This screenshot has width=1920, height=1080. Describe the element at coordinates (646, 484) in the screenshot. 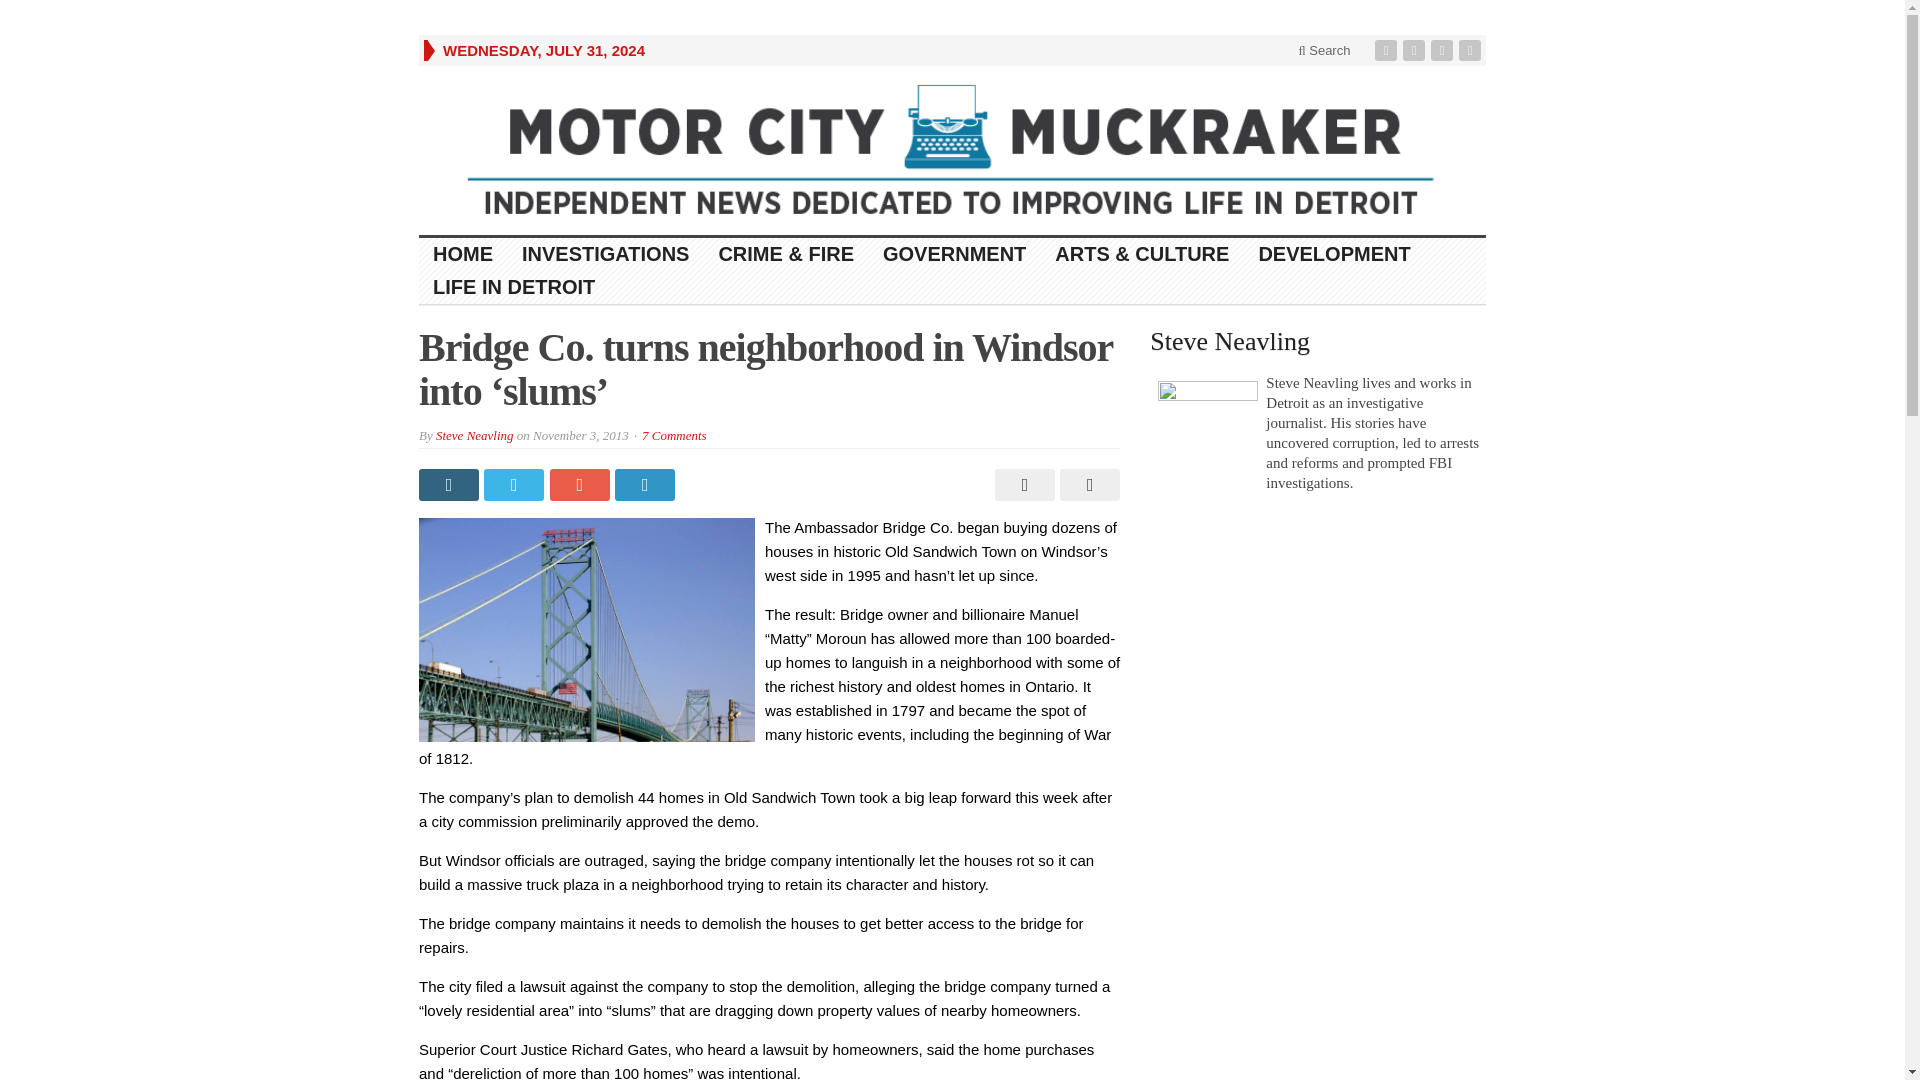

I see `Share on LinkedIn` at that location.